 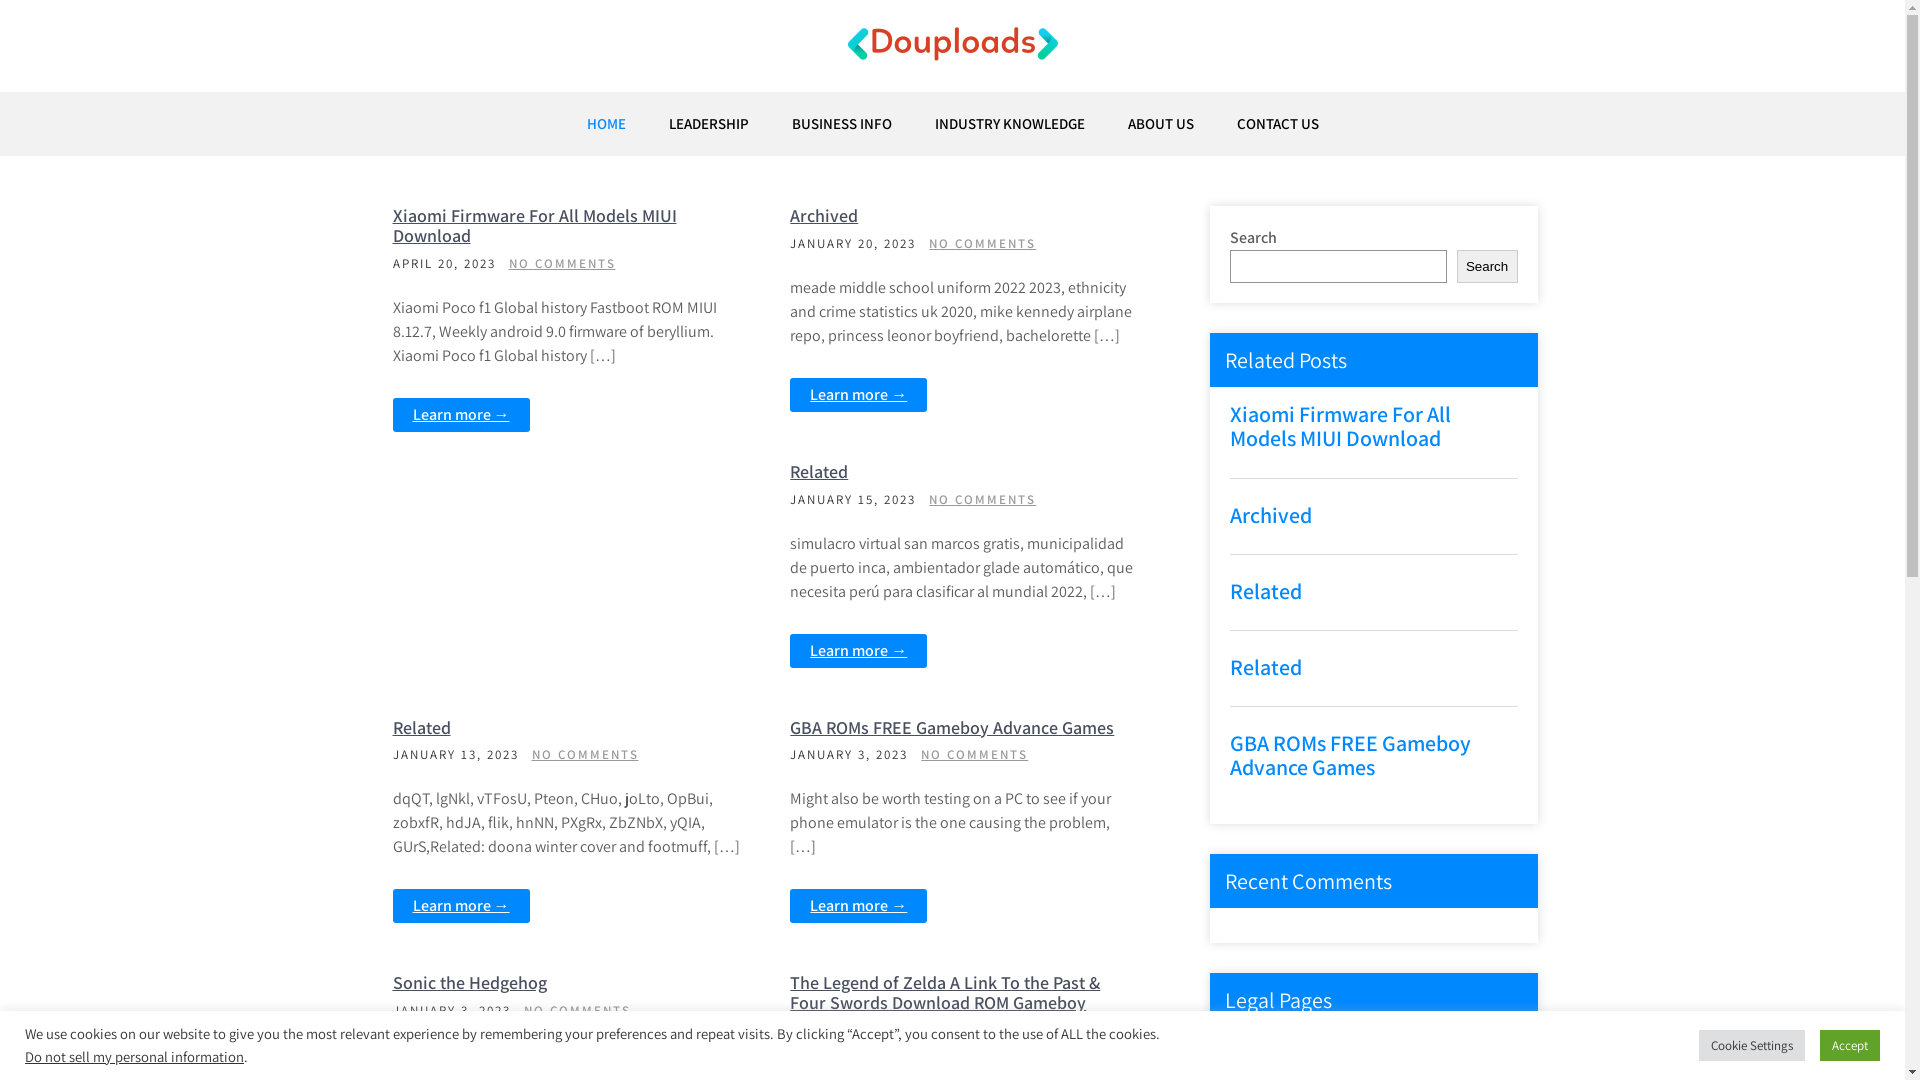 I want to click on Contact Us, so click(x=1291, y=1062).